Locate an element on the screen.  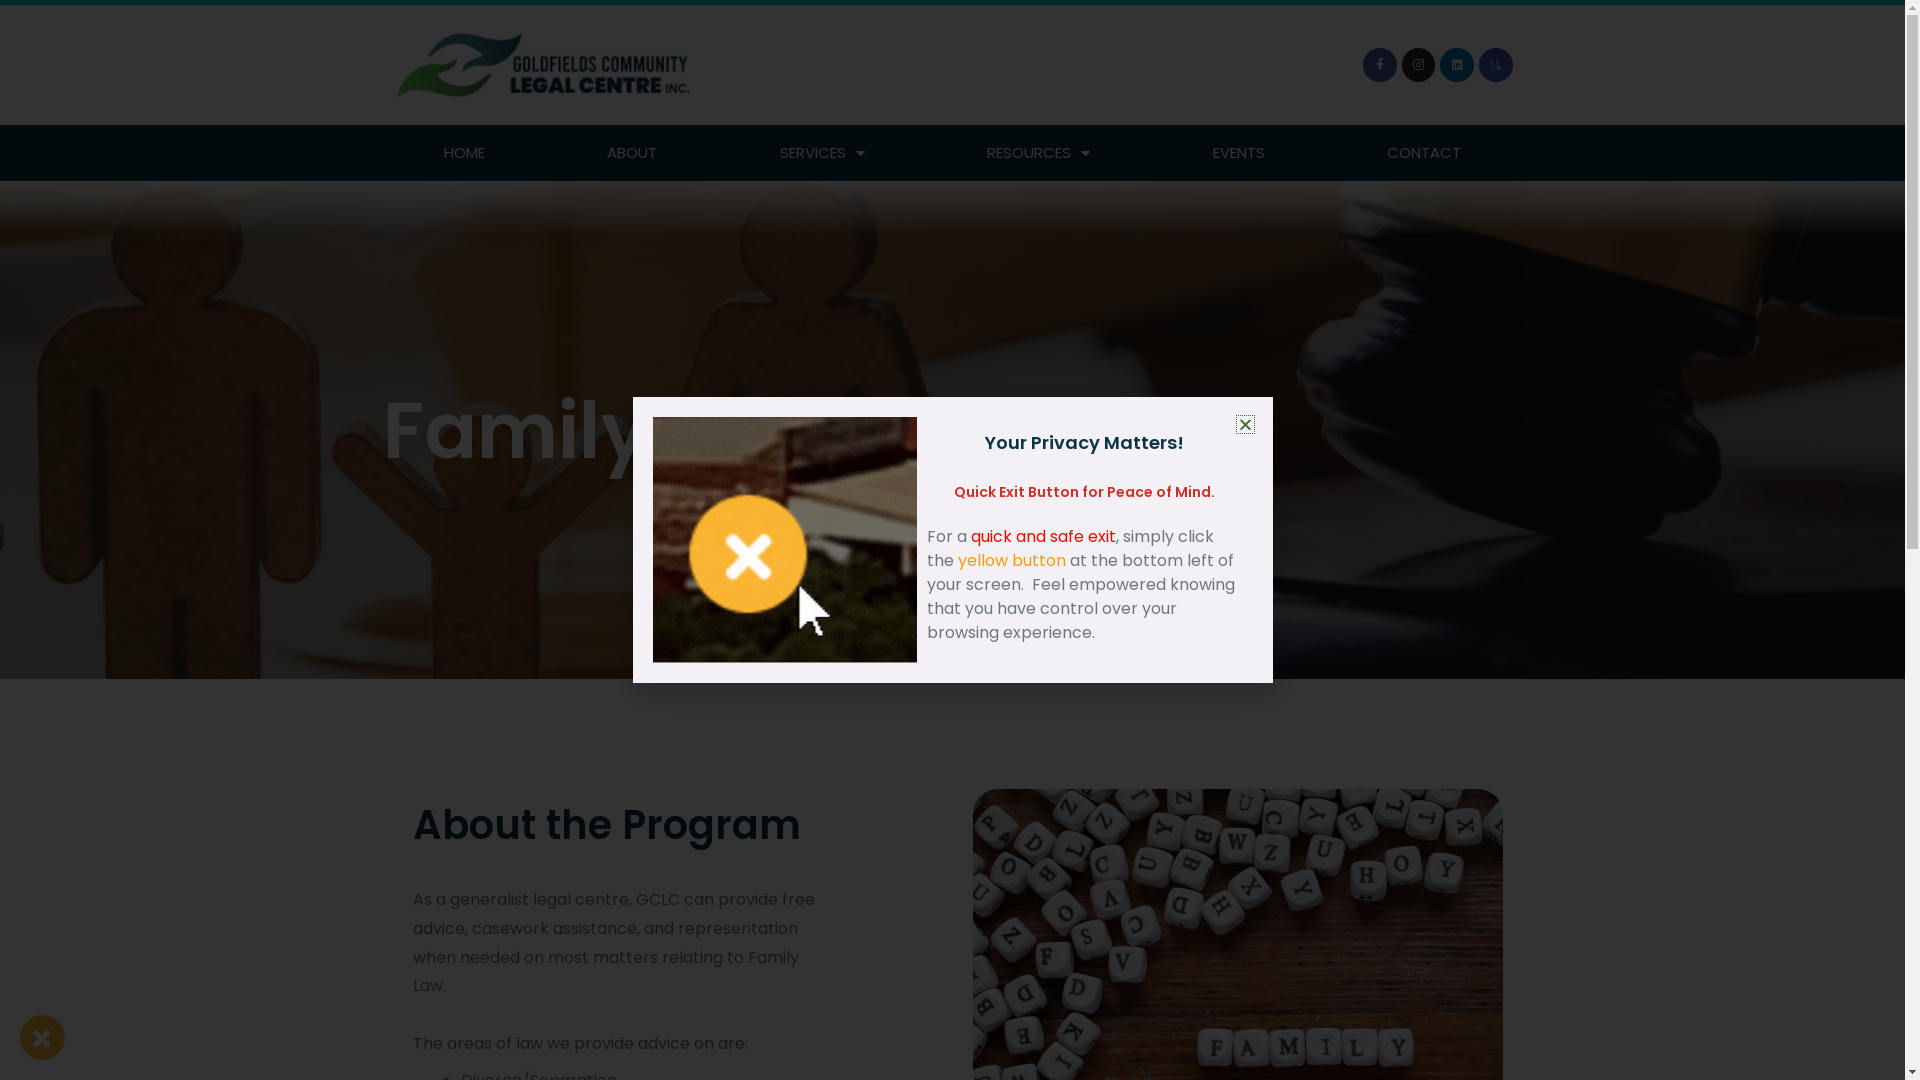
SERVICES is located at coordinates (822, 153).